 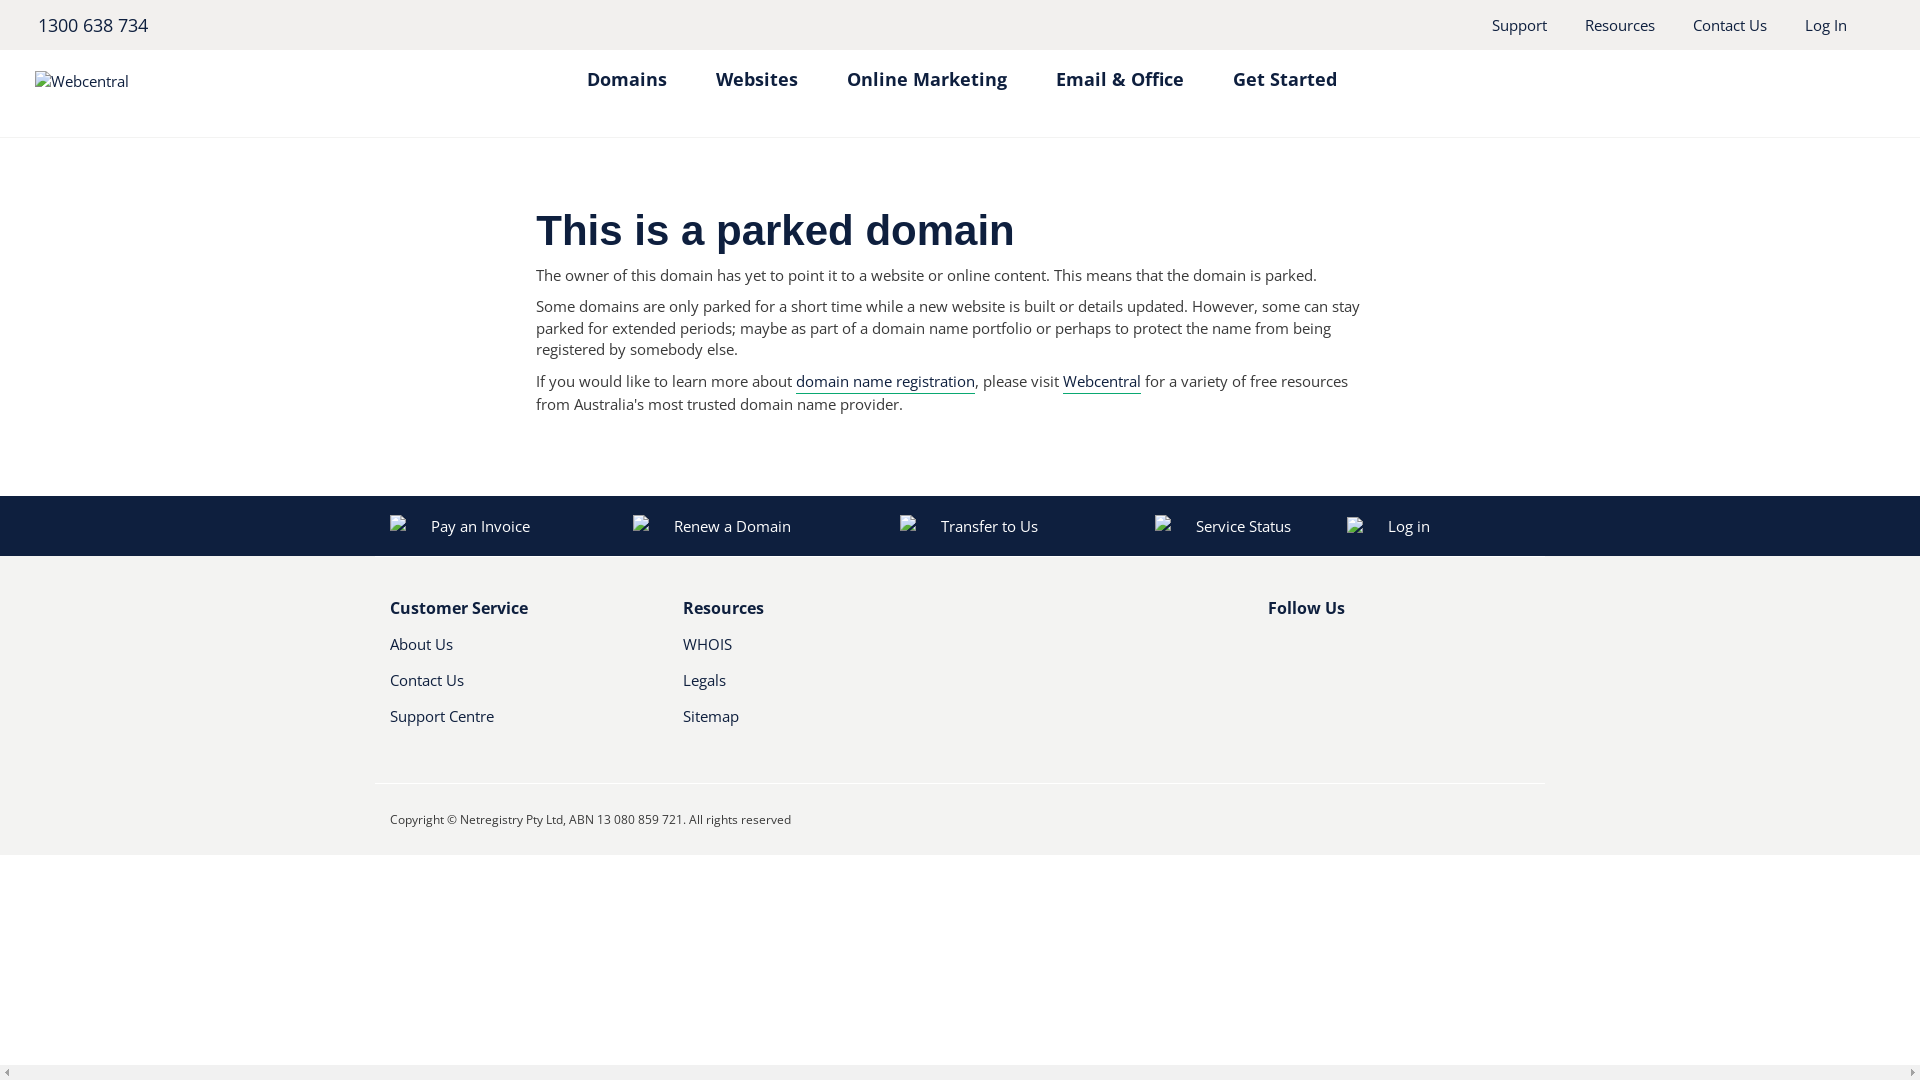 What do you see at coordinates (969, 526) in the screenshot?
I see `Transfer to Us` at bounding box center [969, 526].